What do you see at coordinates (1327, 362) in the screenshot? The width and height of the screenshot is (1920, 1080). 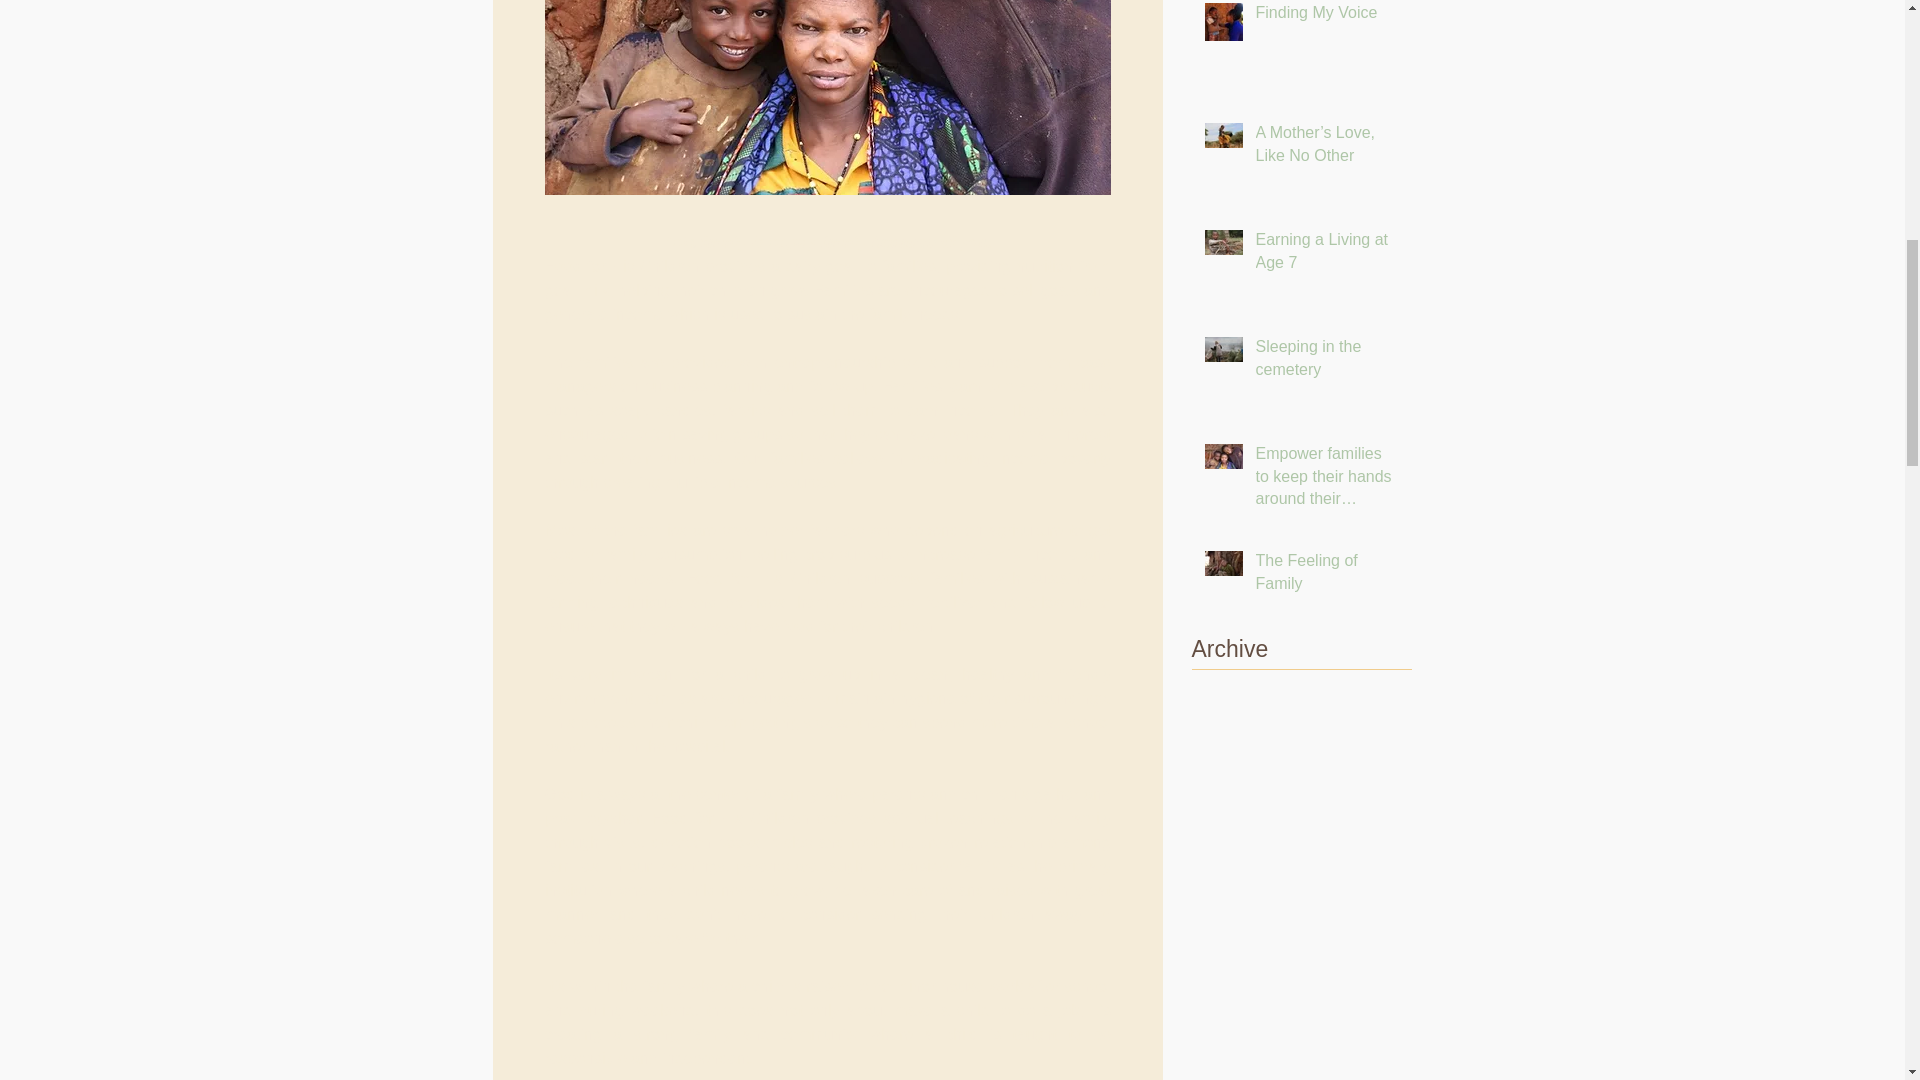 I see `Sleeping in the cemetery` at bounding box center [1327, 362].